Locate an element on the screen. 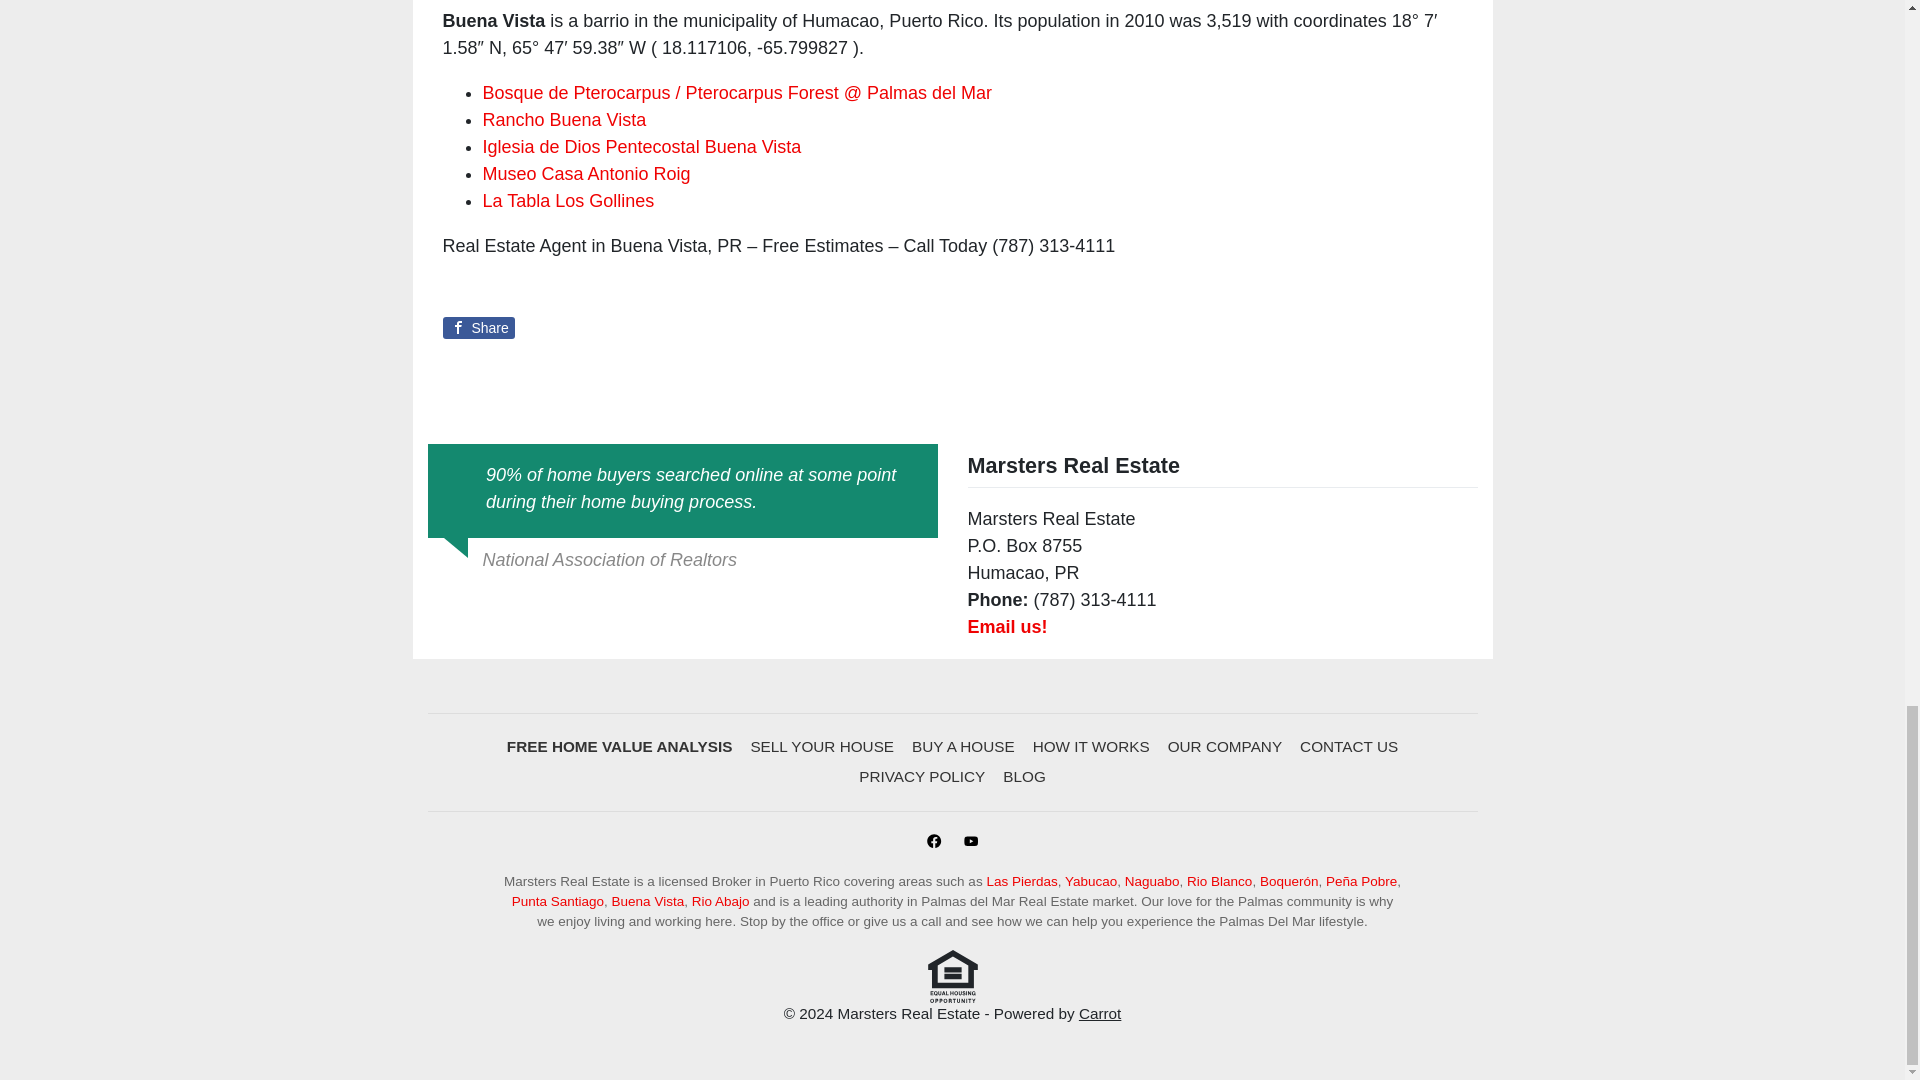 This screenshot has width=1920, height=1080. Share on Facebook is located at coordinates (478, 328).